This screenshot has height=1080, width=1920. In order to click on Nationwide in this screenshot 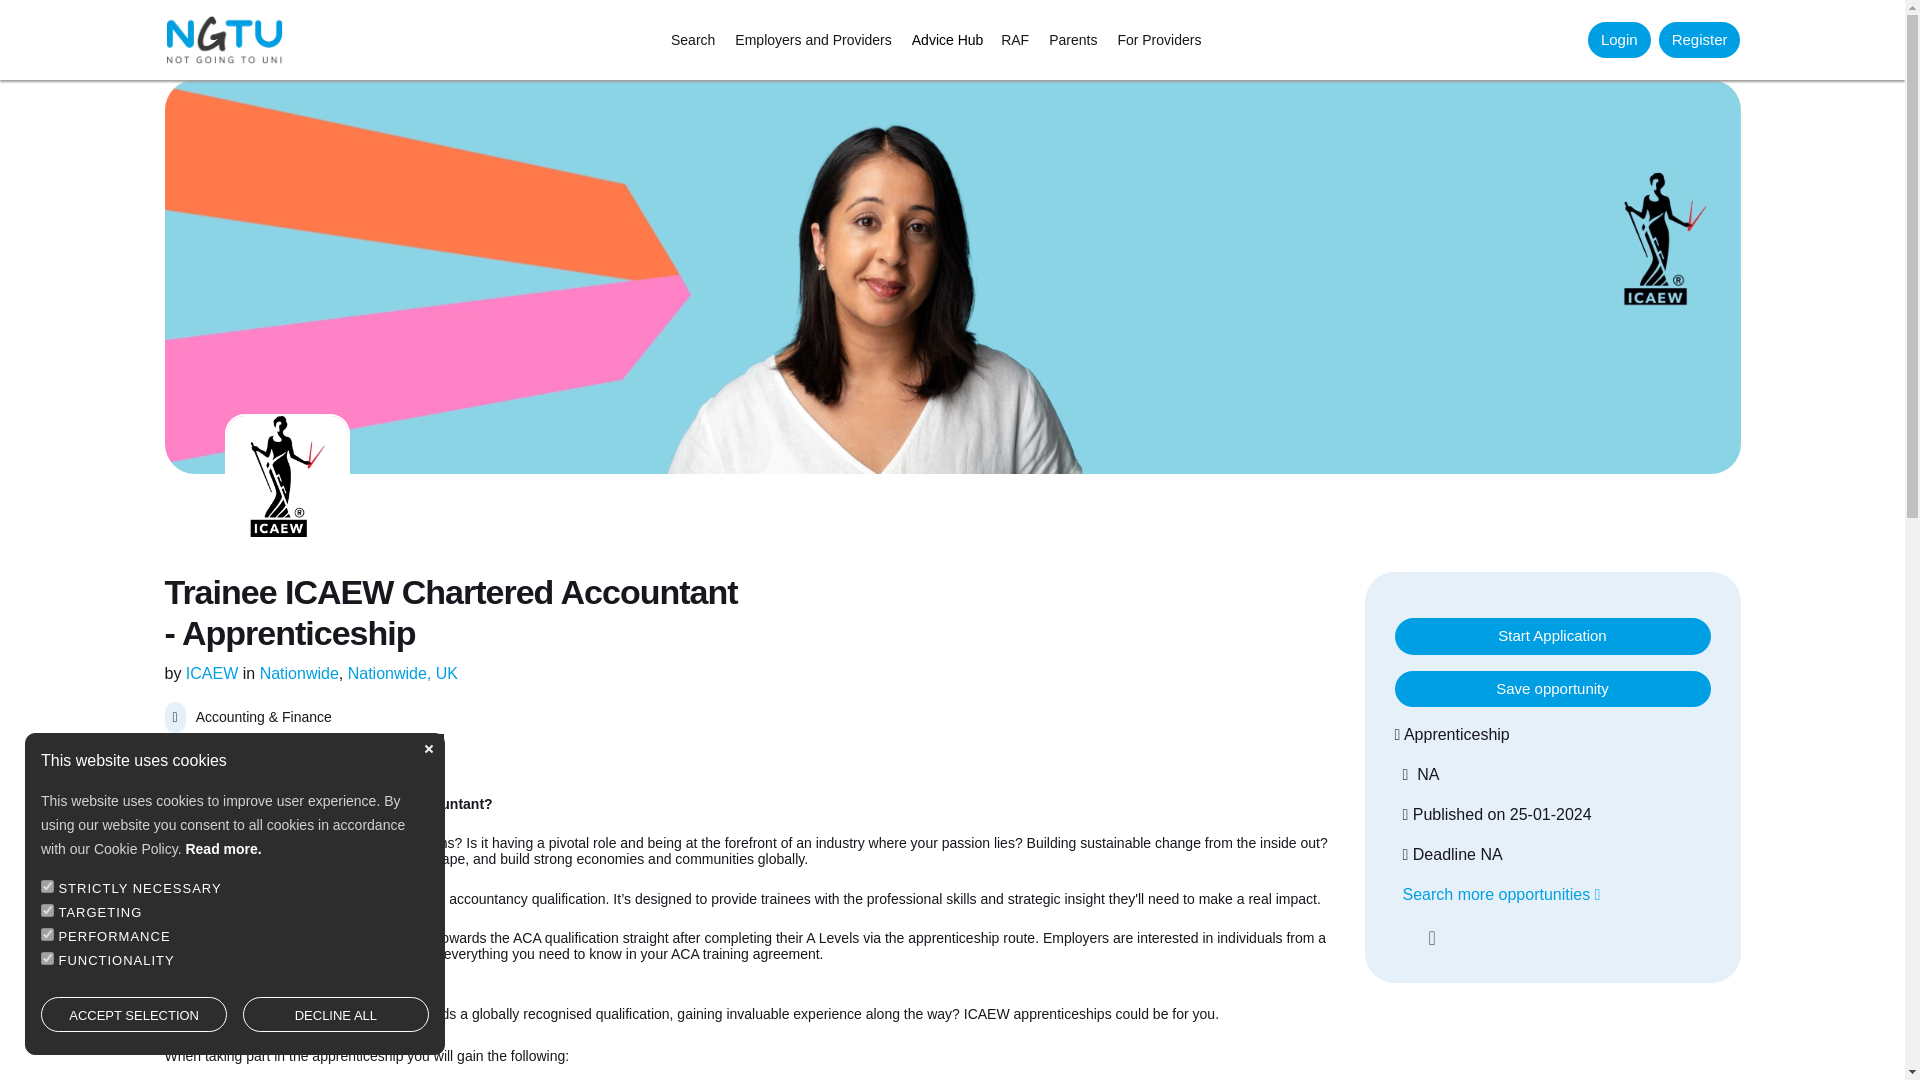, I will do `click(299, 673)`.